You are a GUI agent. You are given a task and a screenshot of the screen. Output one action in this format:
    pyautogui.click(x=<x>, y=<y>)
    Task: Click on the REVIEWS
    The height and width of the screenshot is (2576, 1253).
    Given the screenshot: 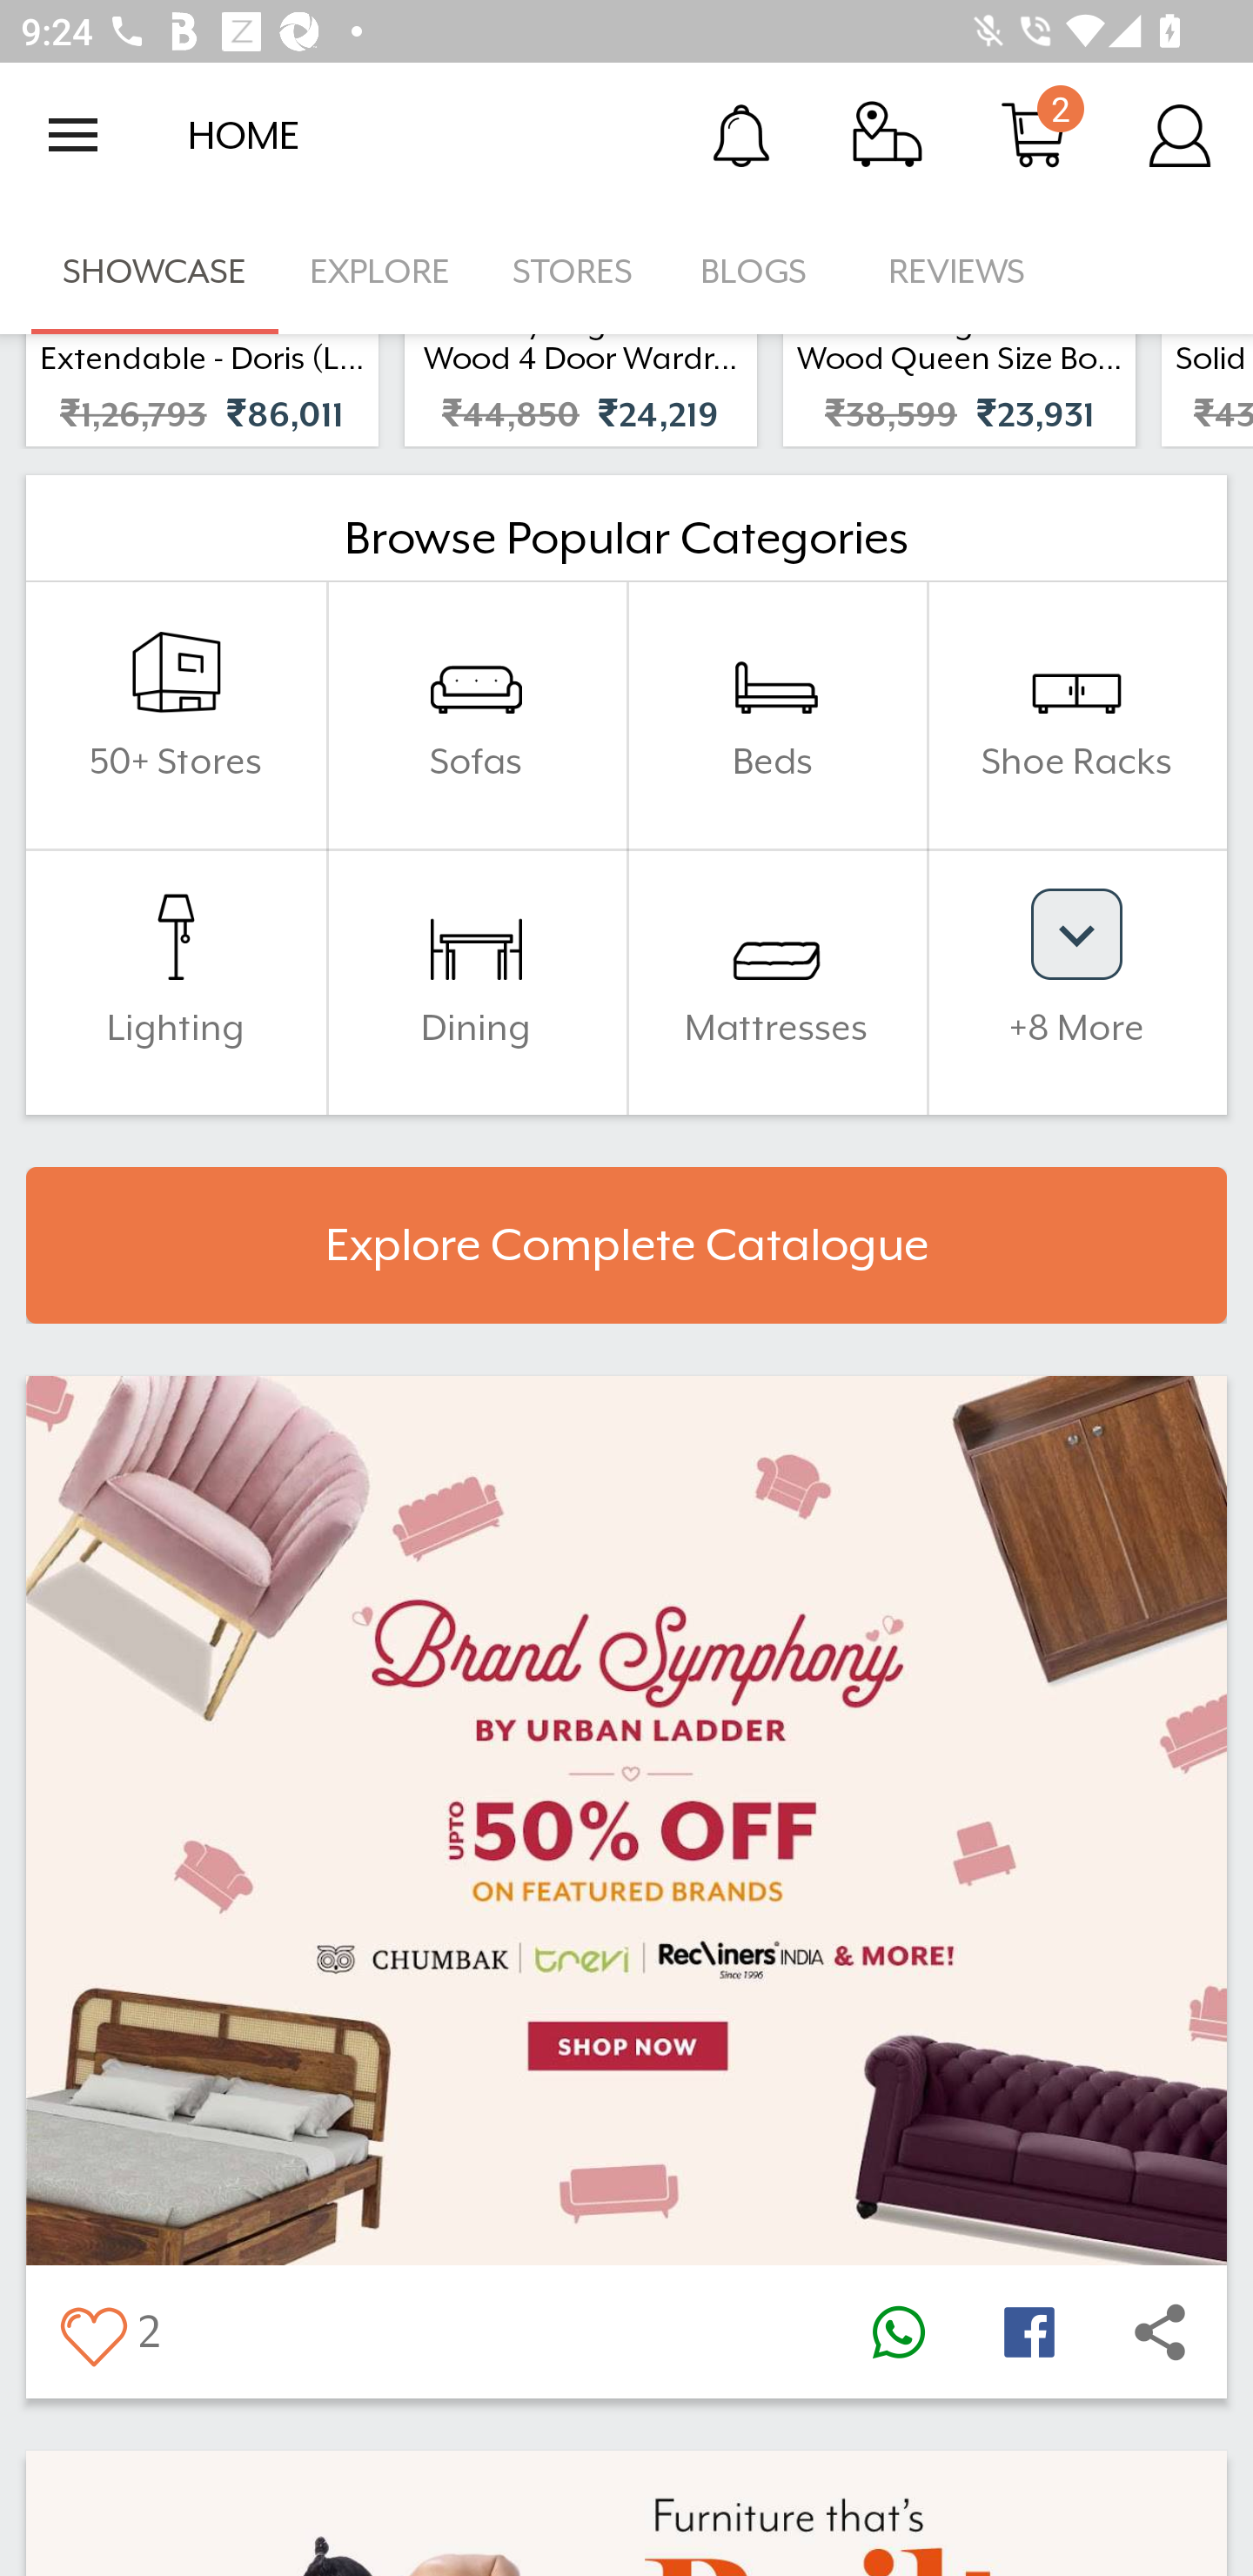 What is the action you would take?
    pyautogui.click(x=957, y=272)
    